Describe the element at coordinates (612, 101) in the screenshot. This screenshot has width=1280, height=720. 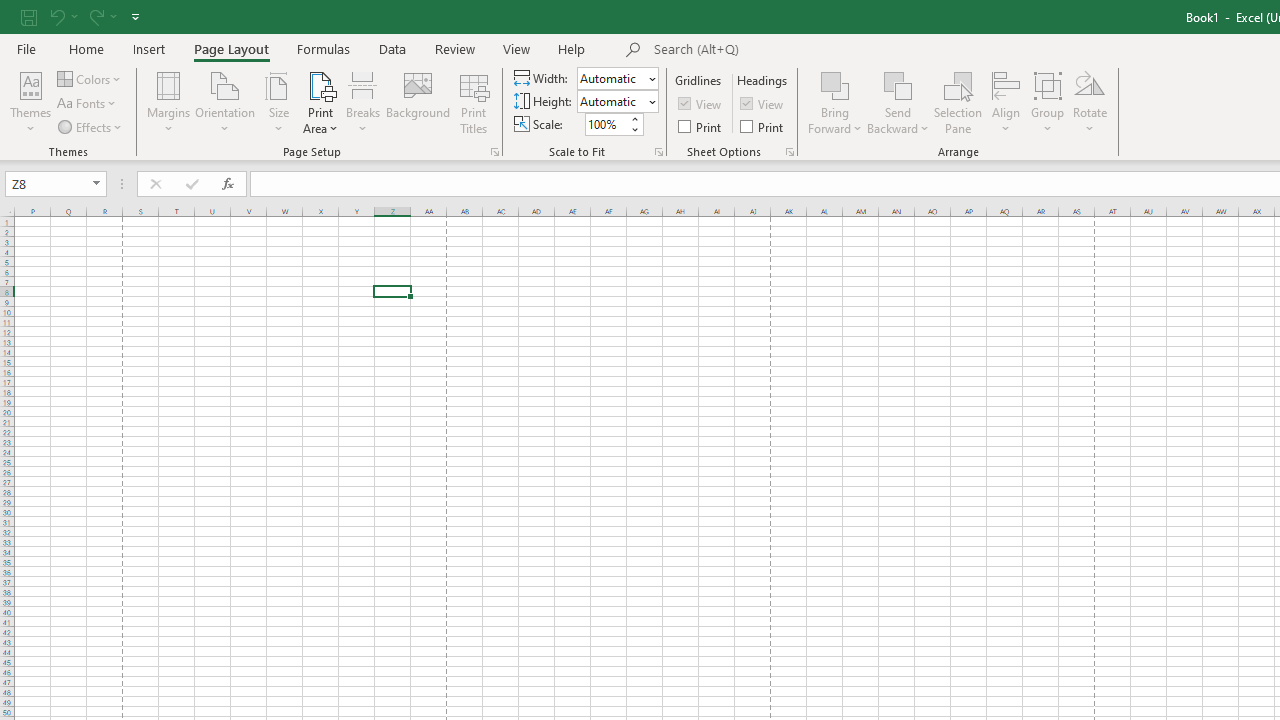
I see `Height` at that location.